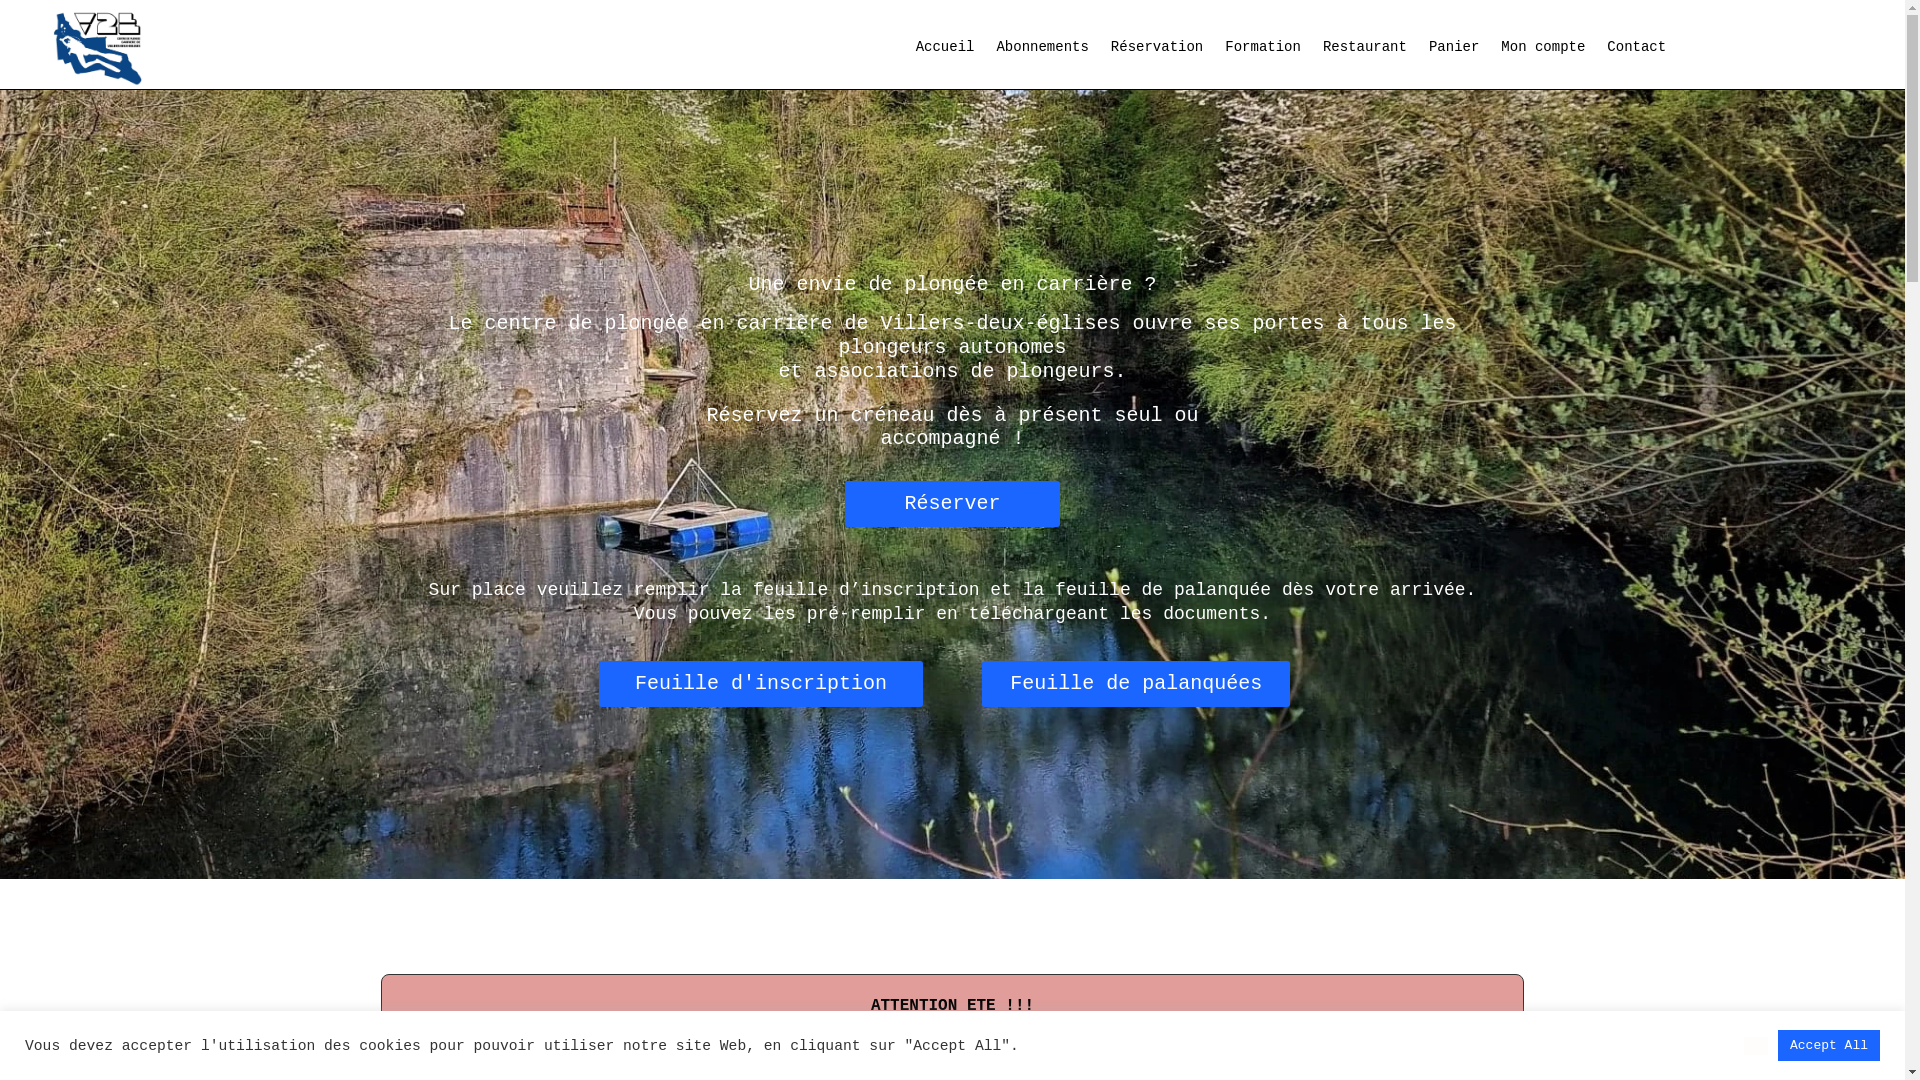 The height and width of the screenshot is (1080, 1920). What do you see at coordinates (1042, 51) in the screenshot?
I see `Abonnements` at bounding box center [1042, 51].